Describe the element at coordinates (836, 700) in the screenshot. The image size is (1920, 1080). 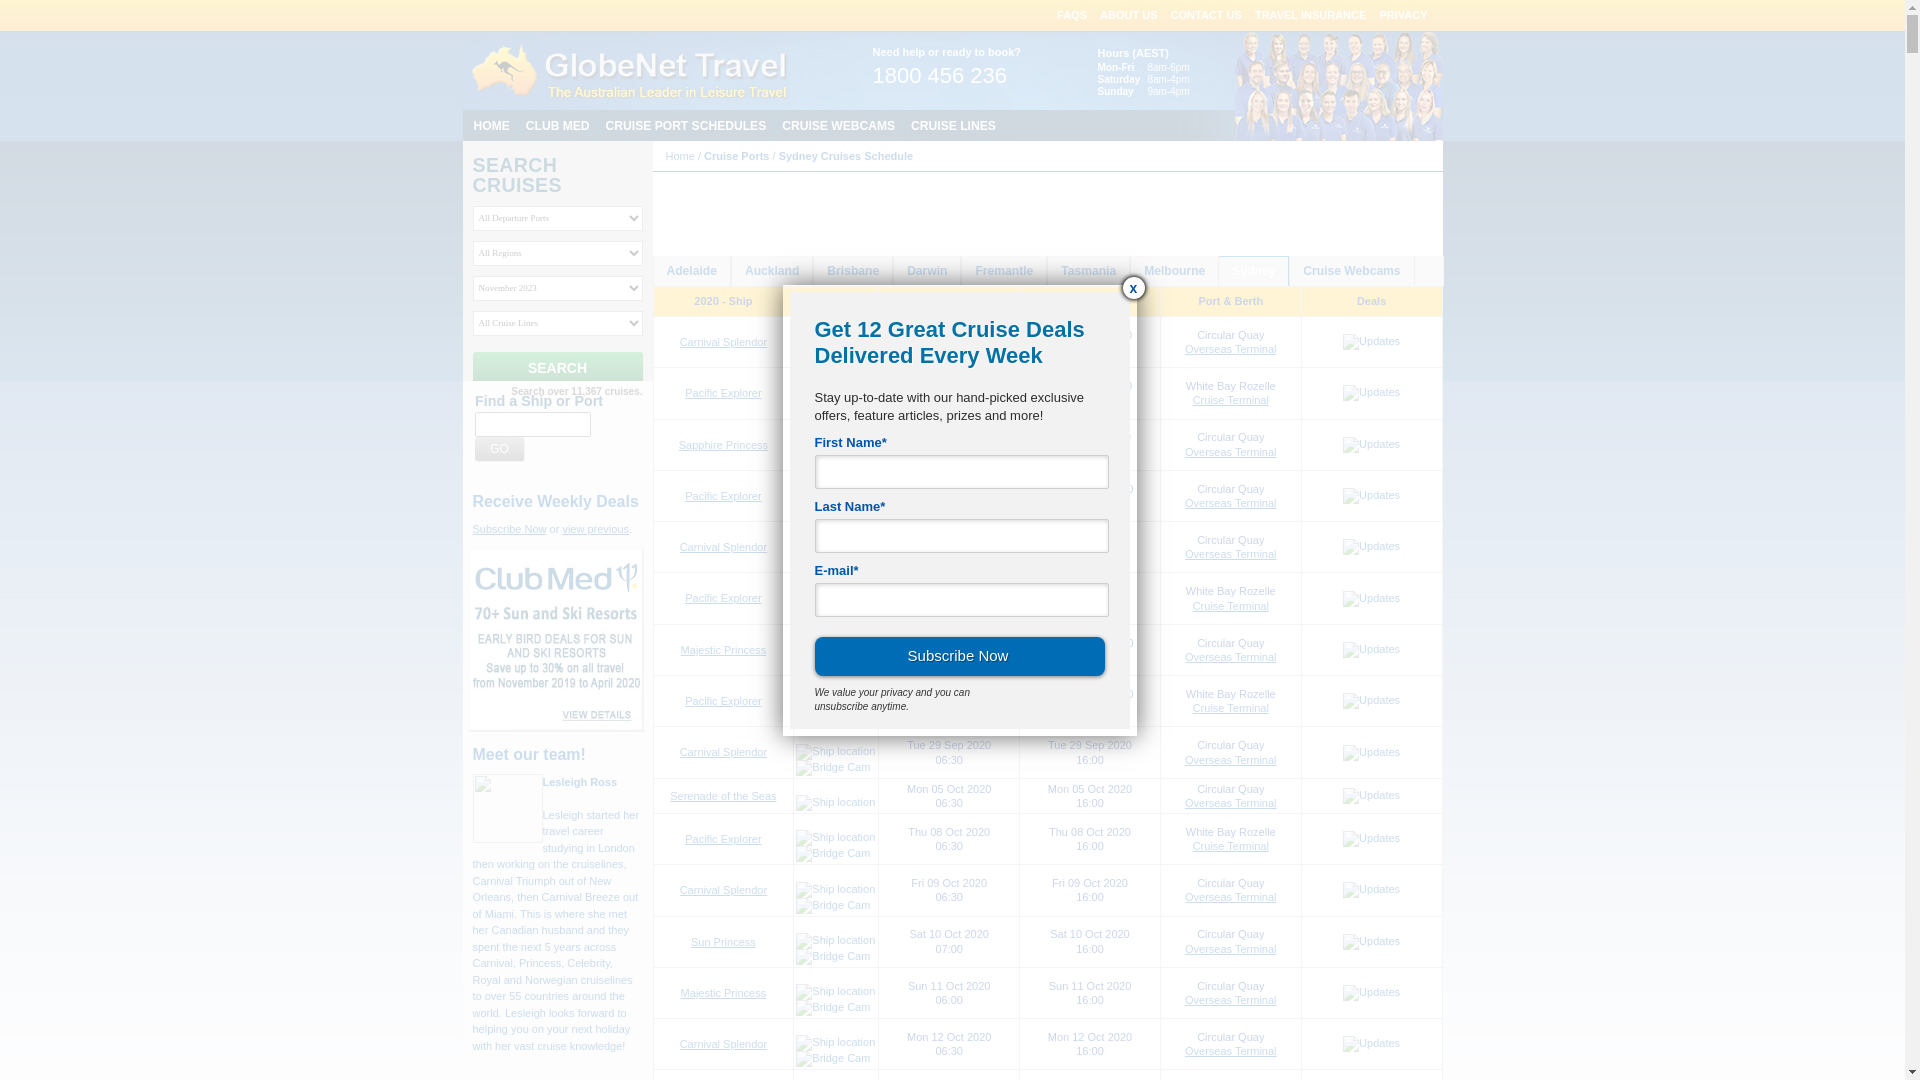
I see `Ship location` at that location.